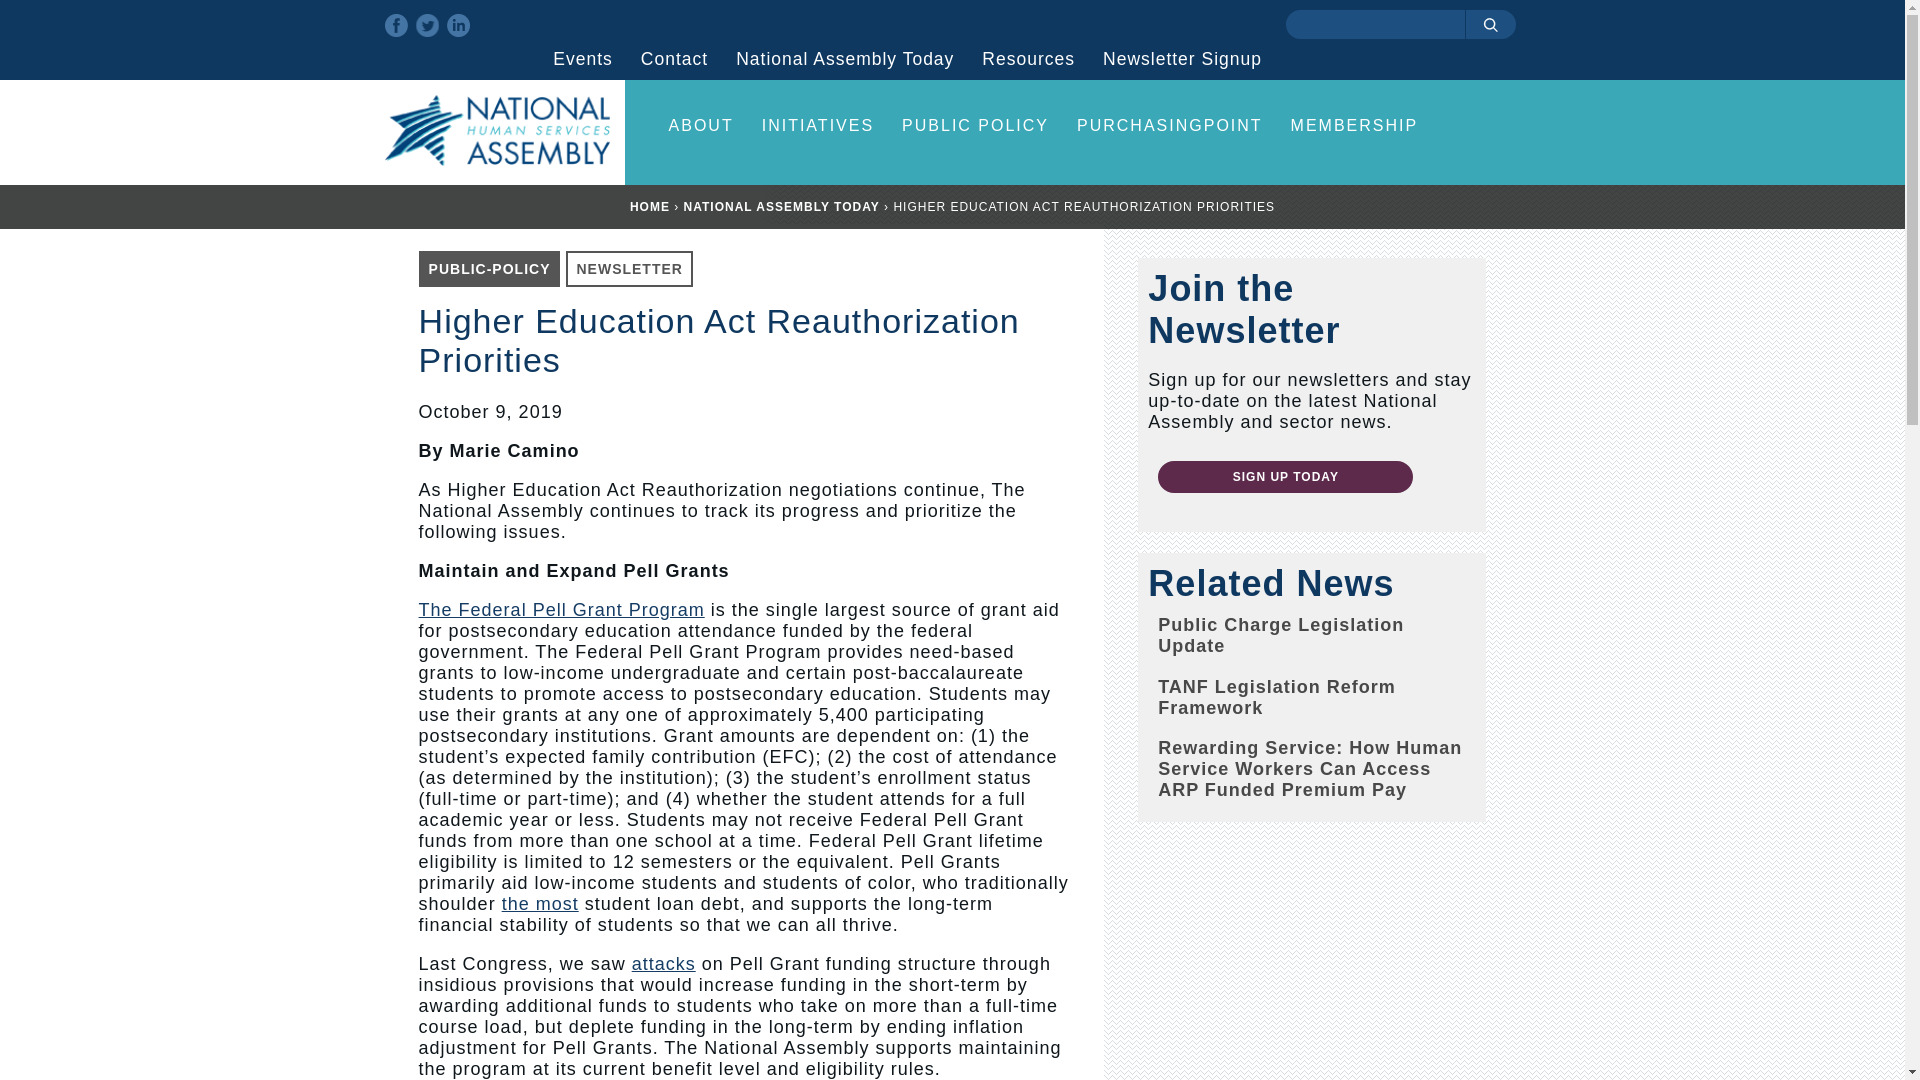 The height and width of the screenshot is (1080, 1920). I want to click on Linkedin, so click(456, 25).